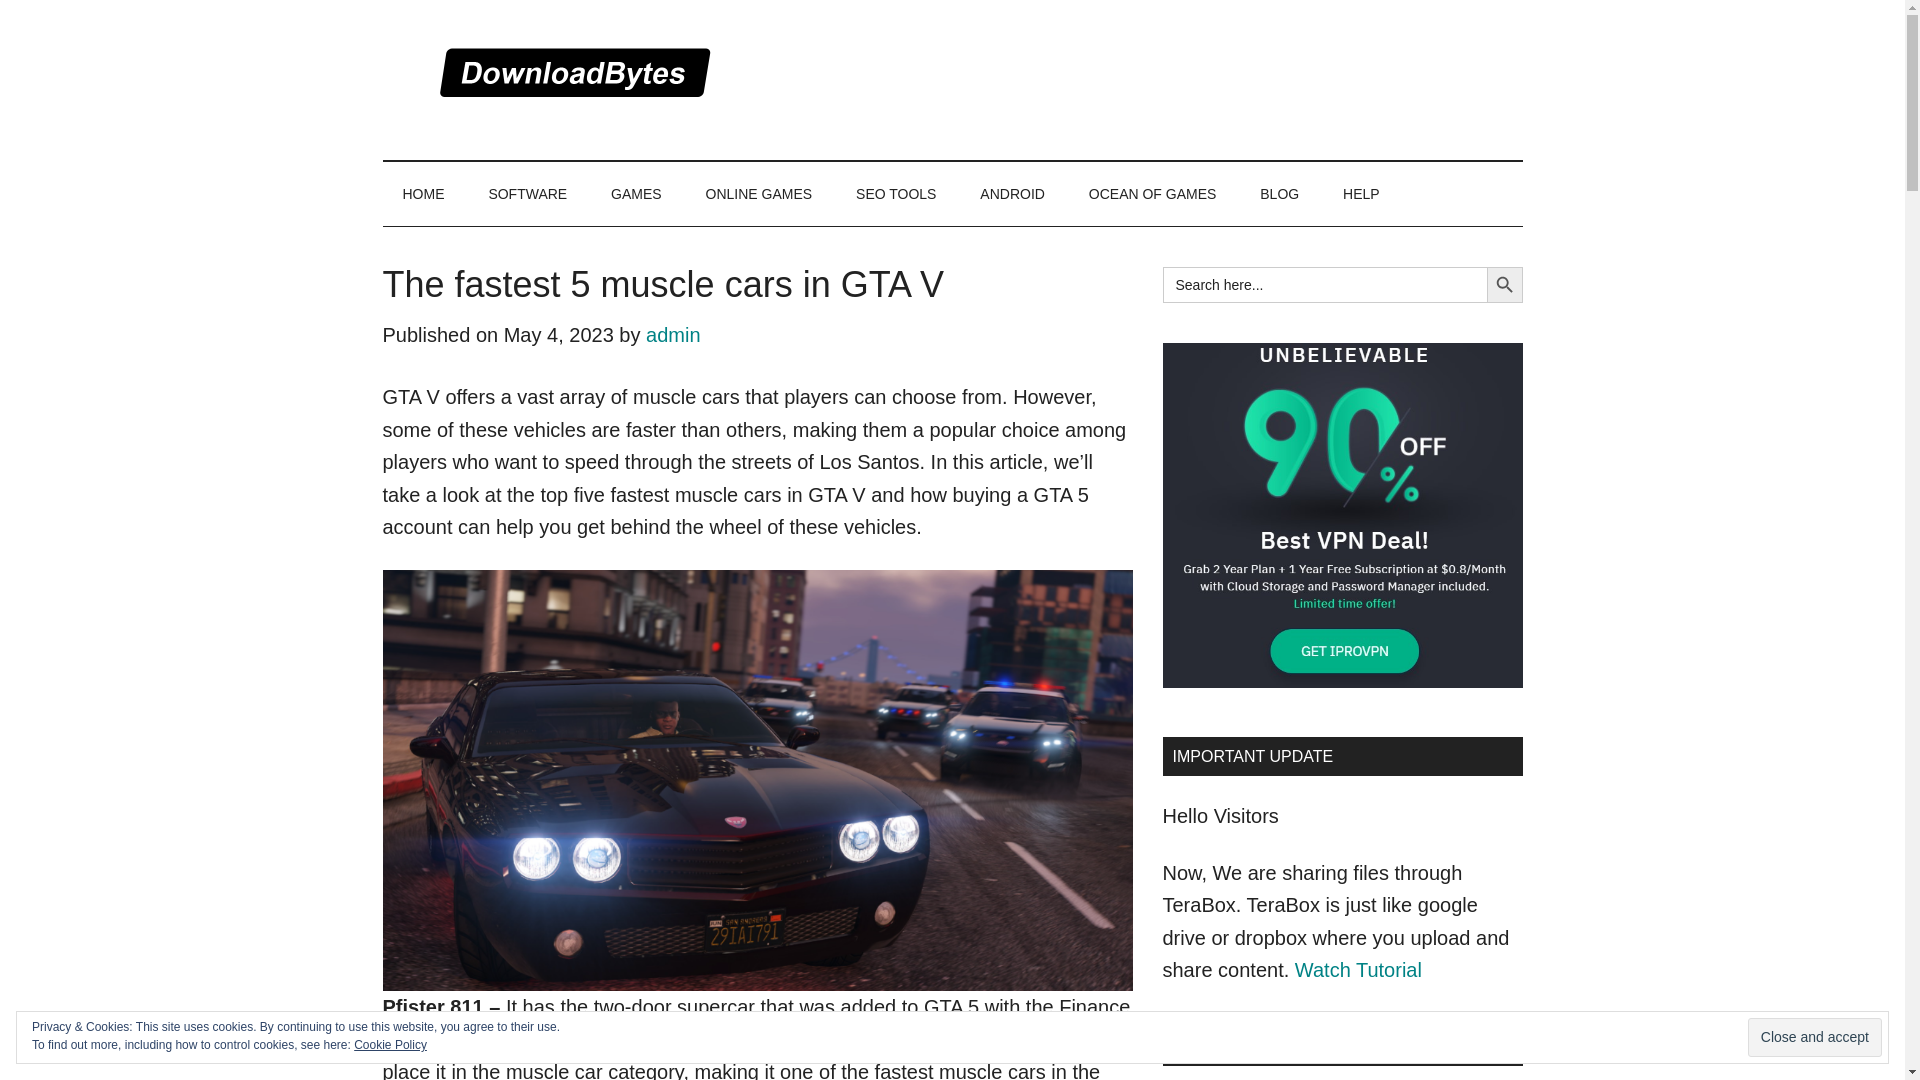  I want to click on ANDROID, so click(1012, 194).